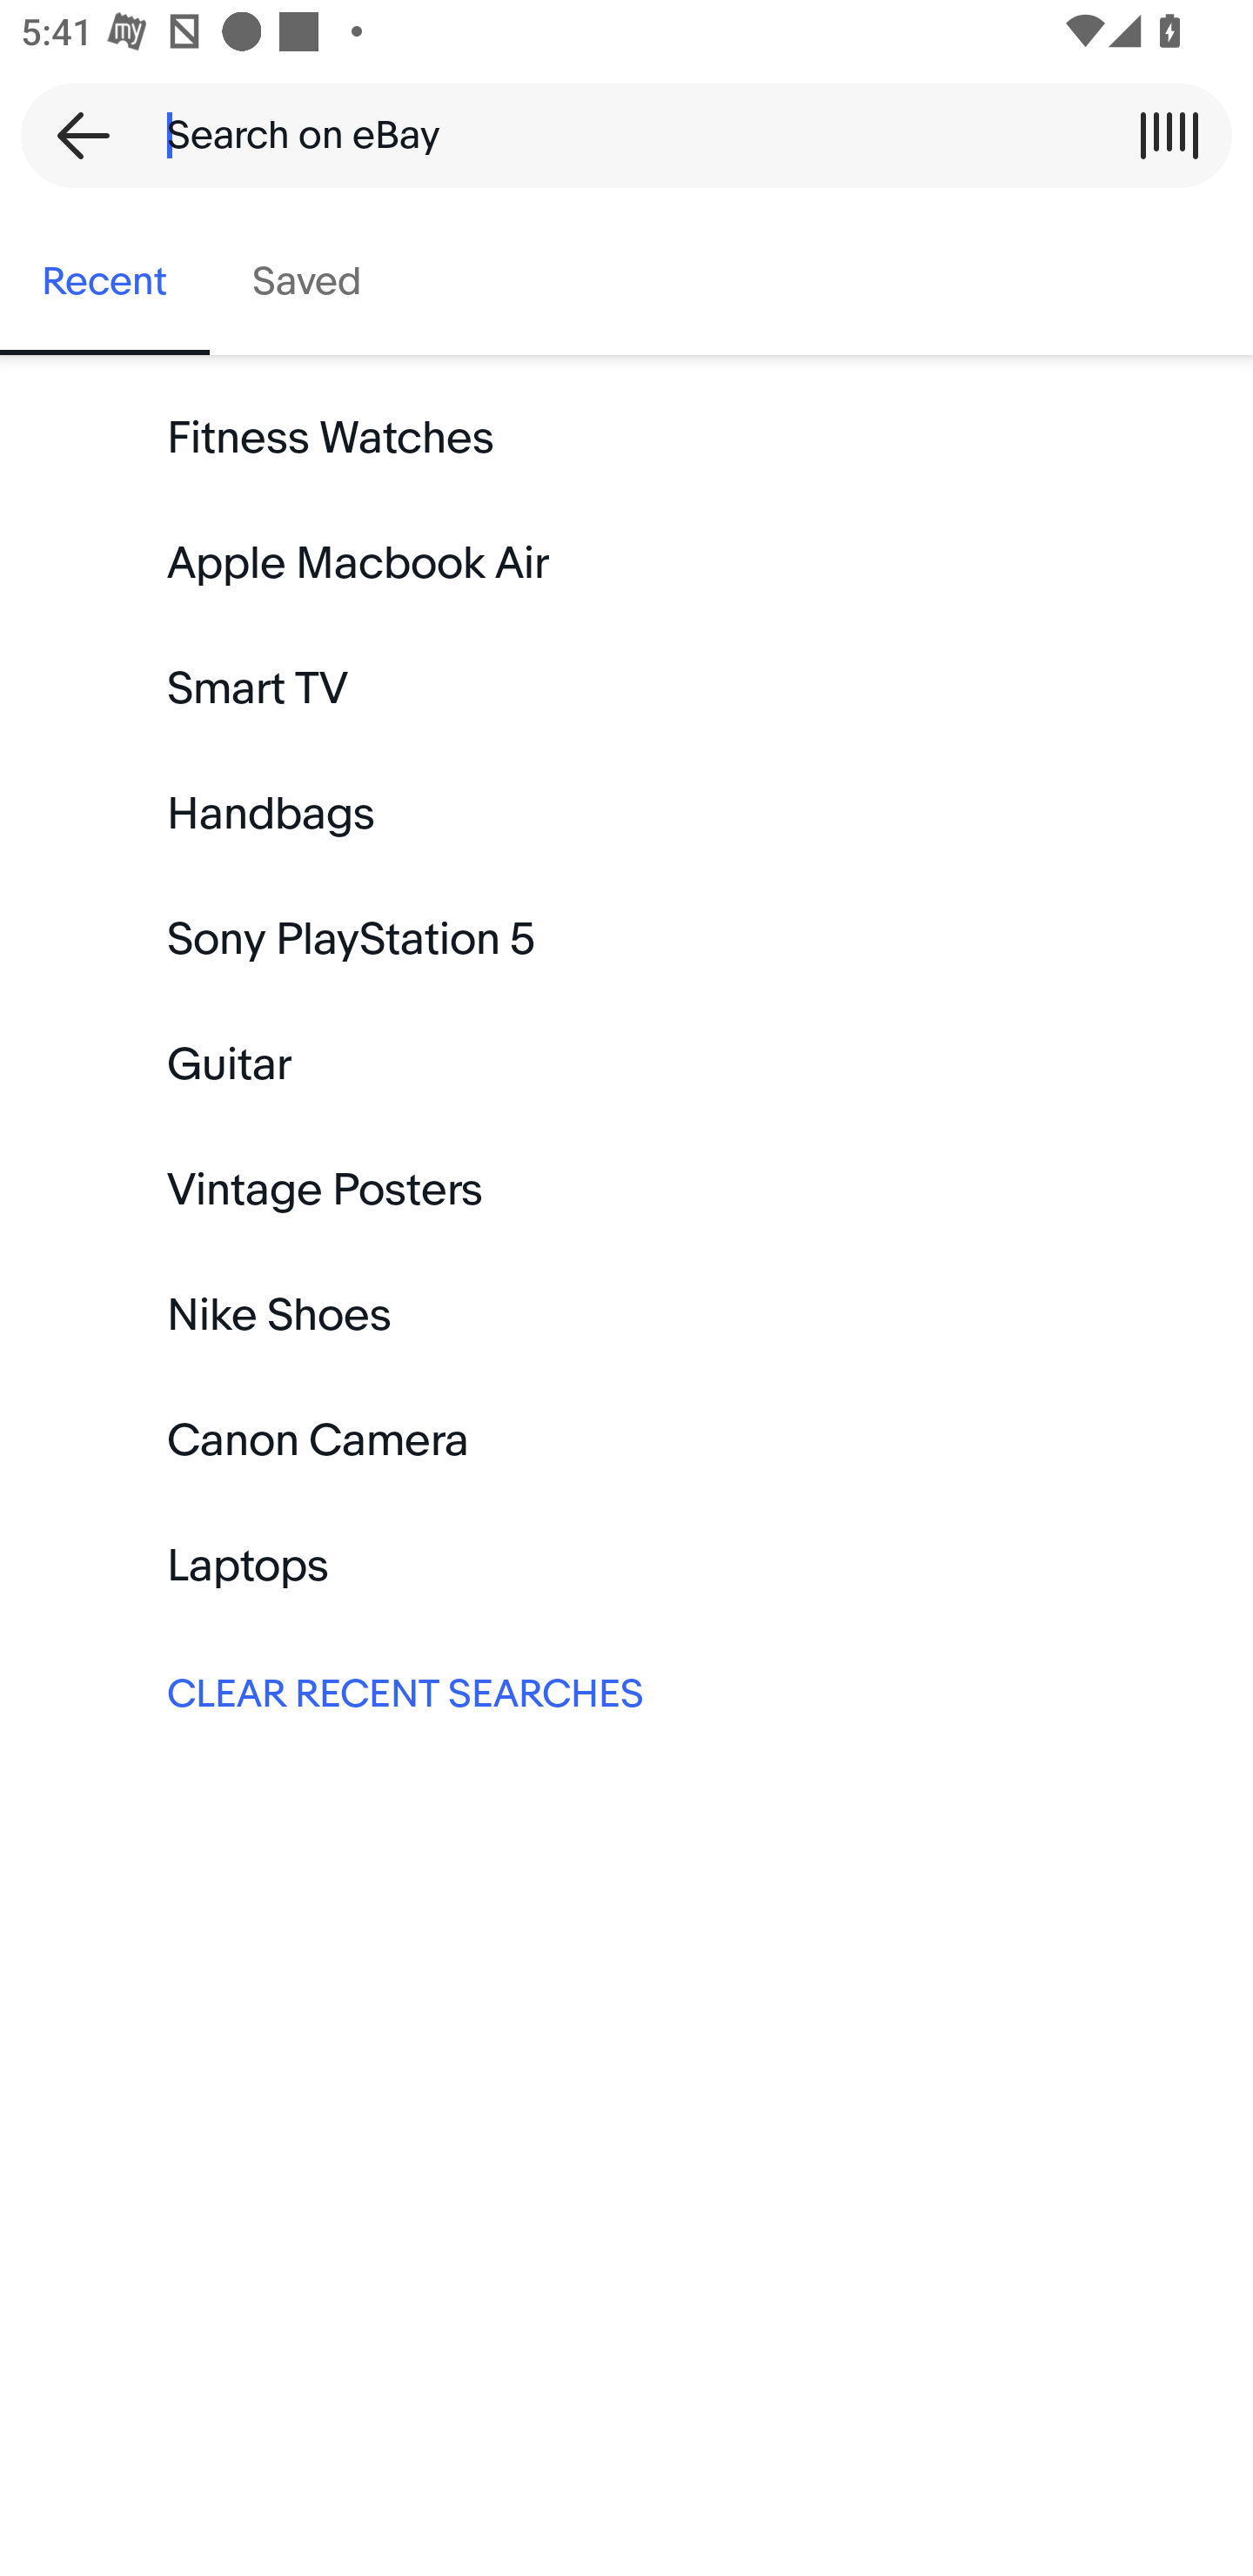 The image size is (1253, 2576). Describe the element at coordinates (626, 439) in the screenshot. I see `Fitness Watches Keyword search Fitness Watches:` at that location.